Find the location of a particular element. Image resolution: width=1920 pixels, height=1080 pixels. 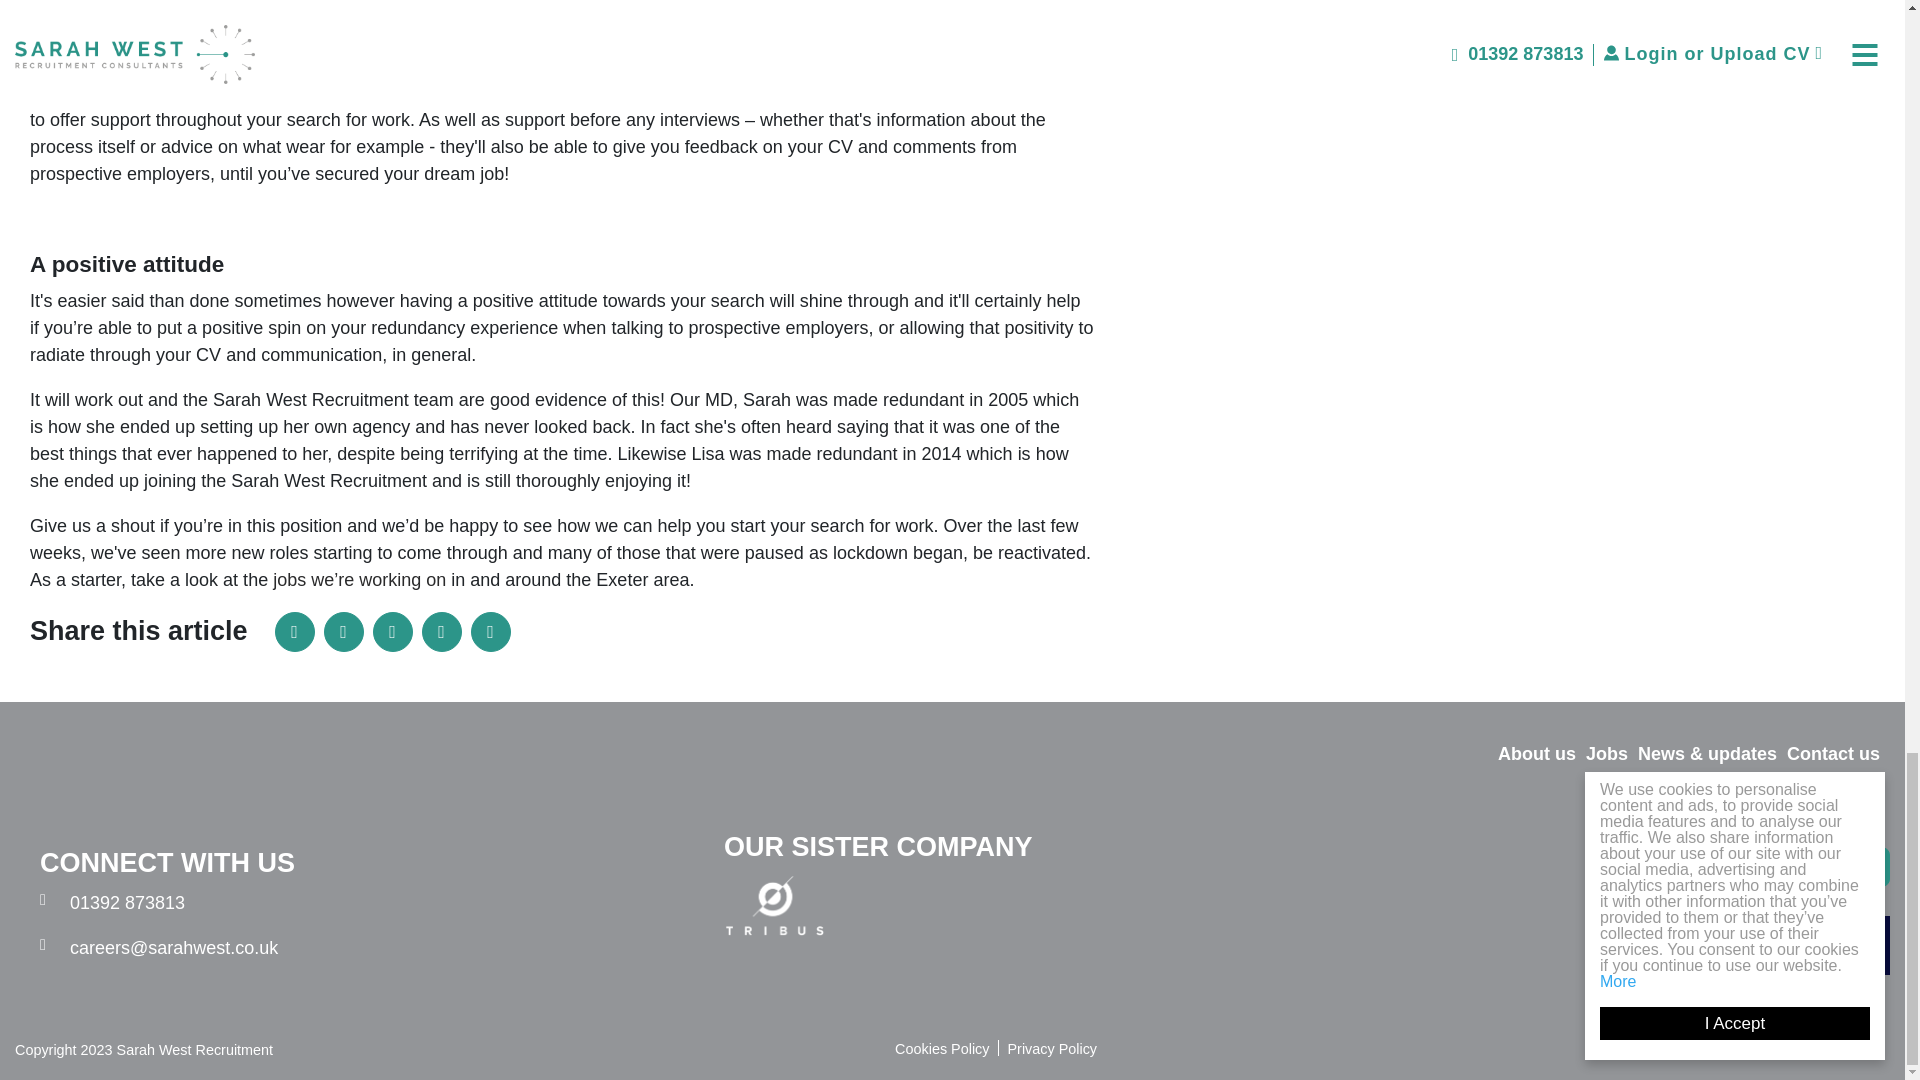

Jobs is located at coordinates (1606, 754).